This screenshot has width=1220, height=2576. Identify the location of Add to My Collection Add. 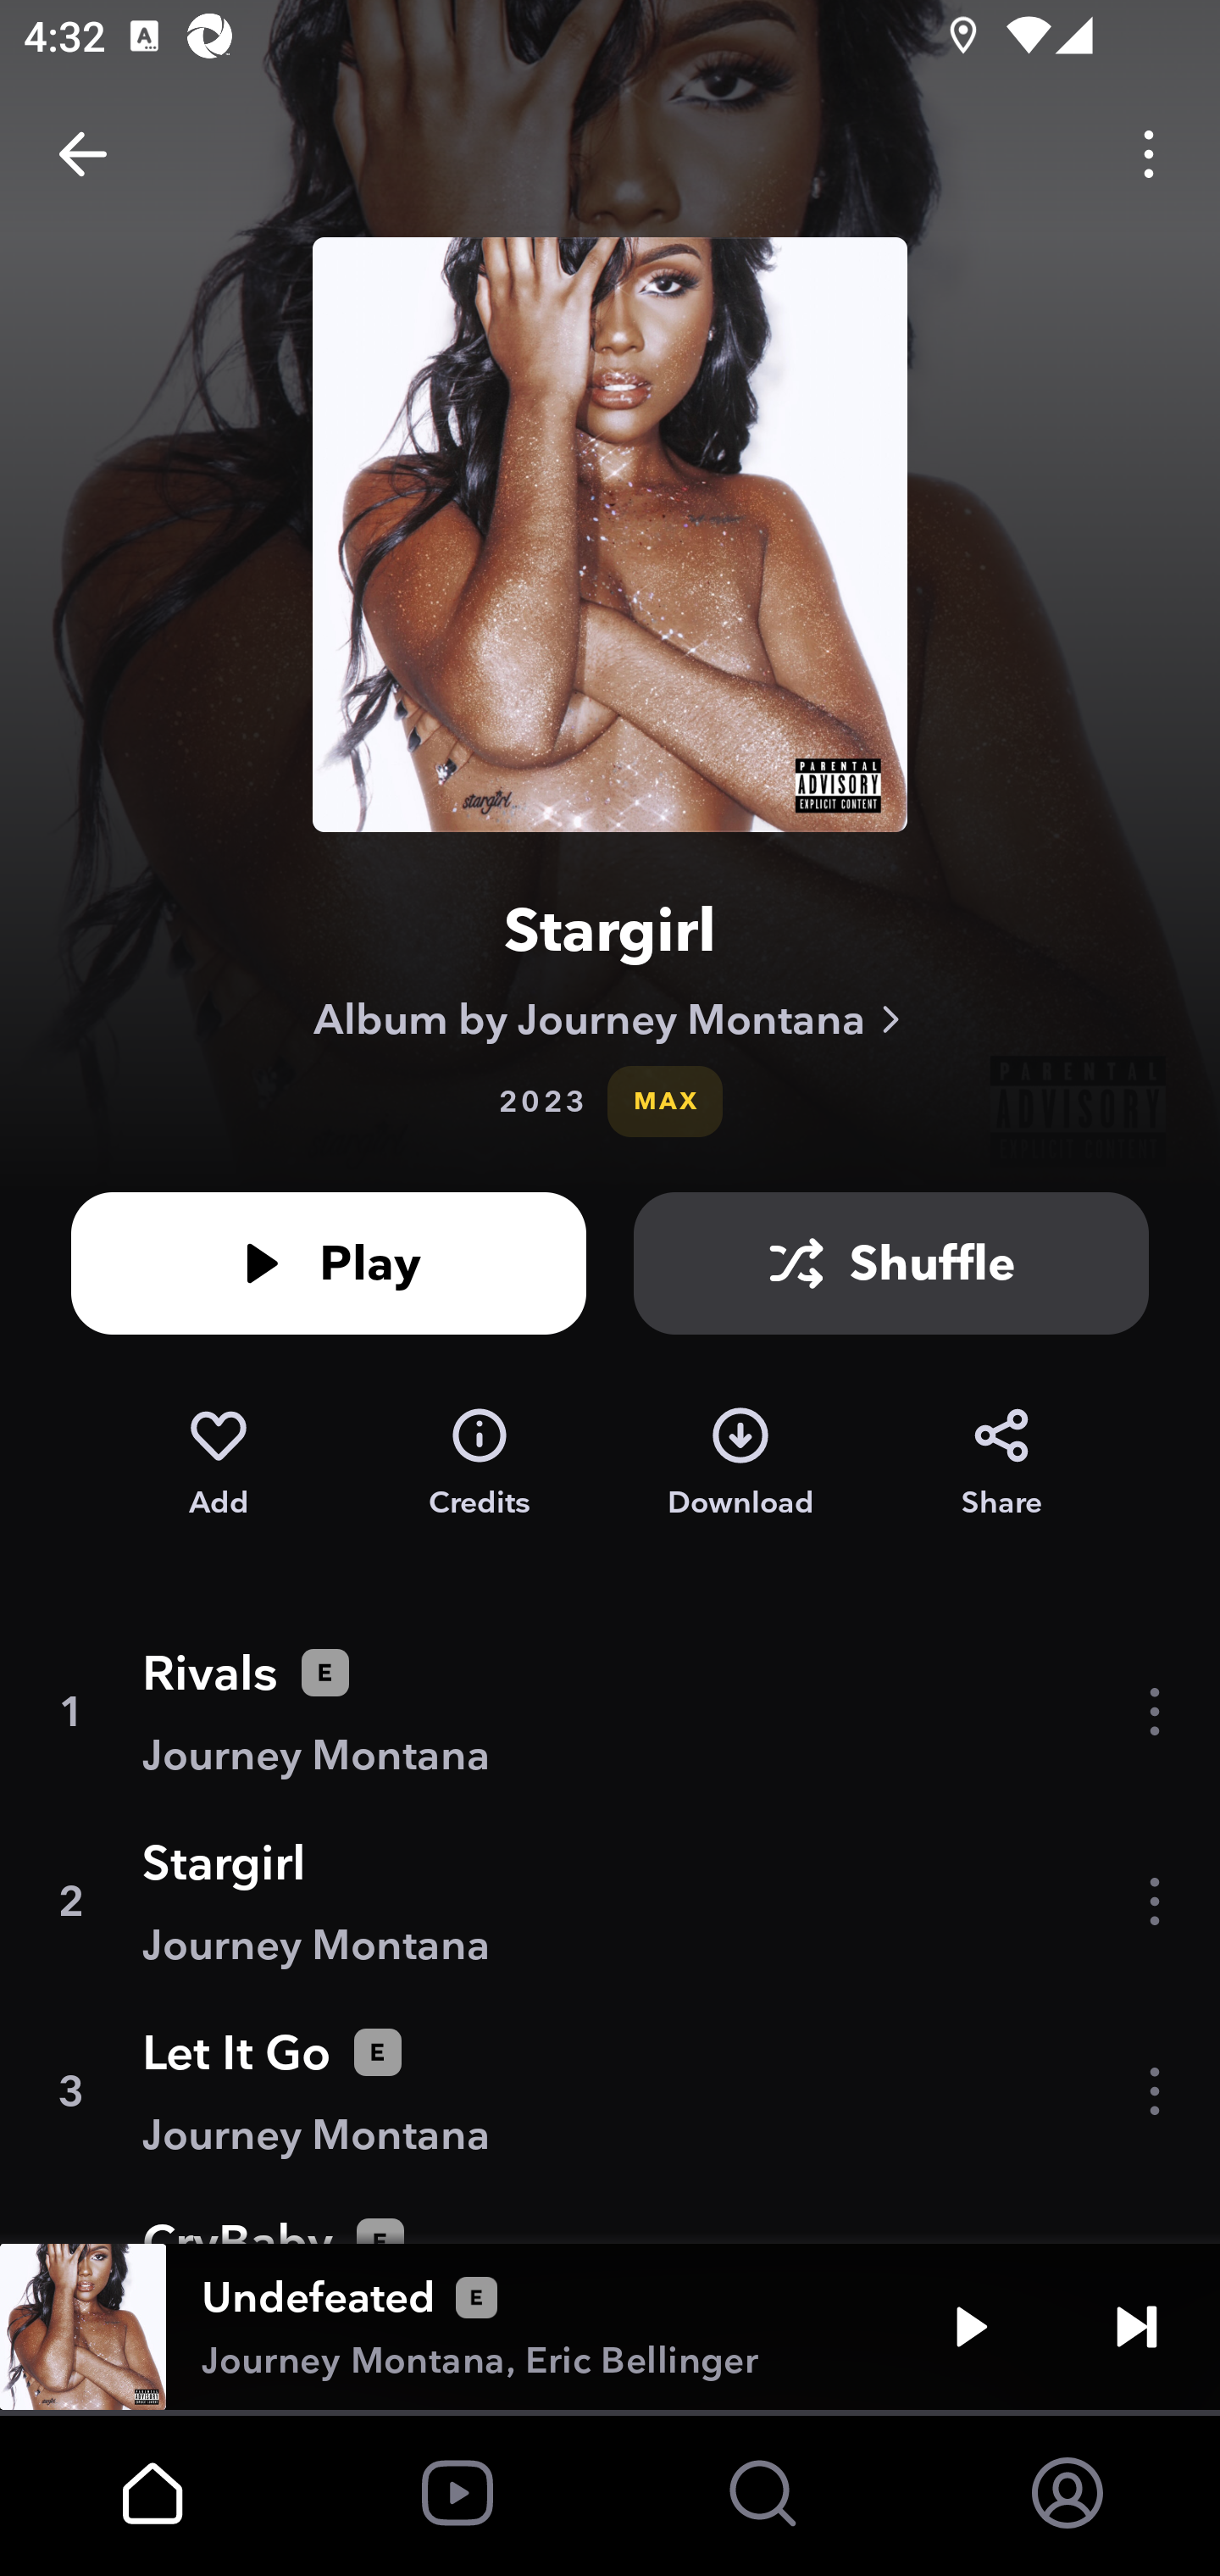
(218, 1463).